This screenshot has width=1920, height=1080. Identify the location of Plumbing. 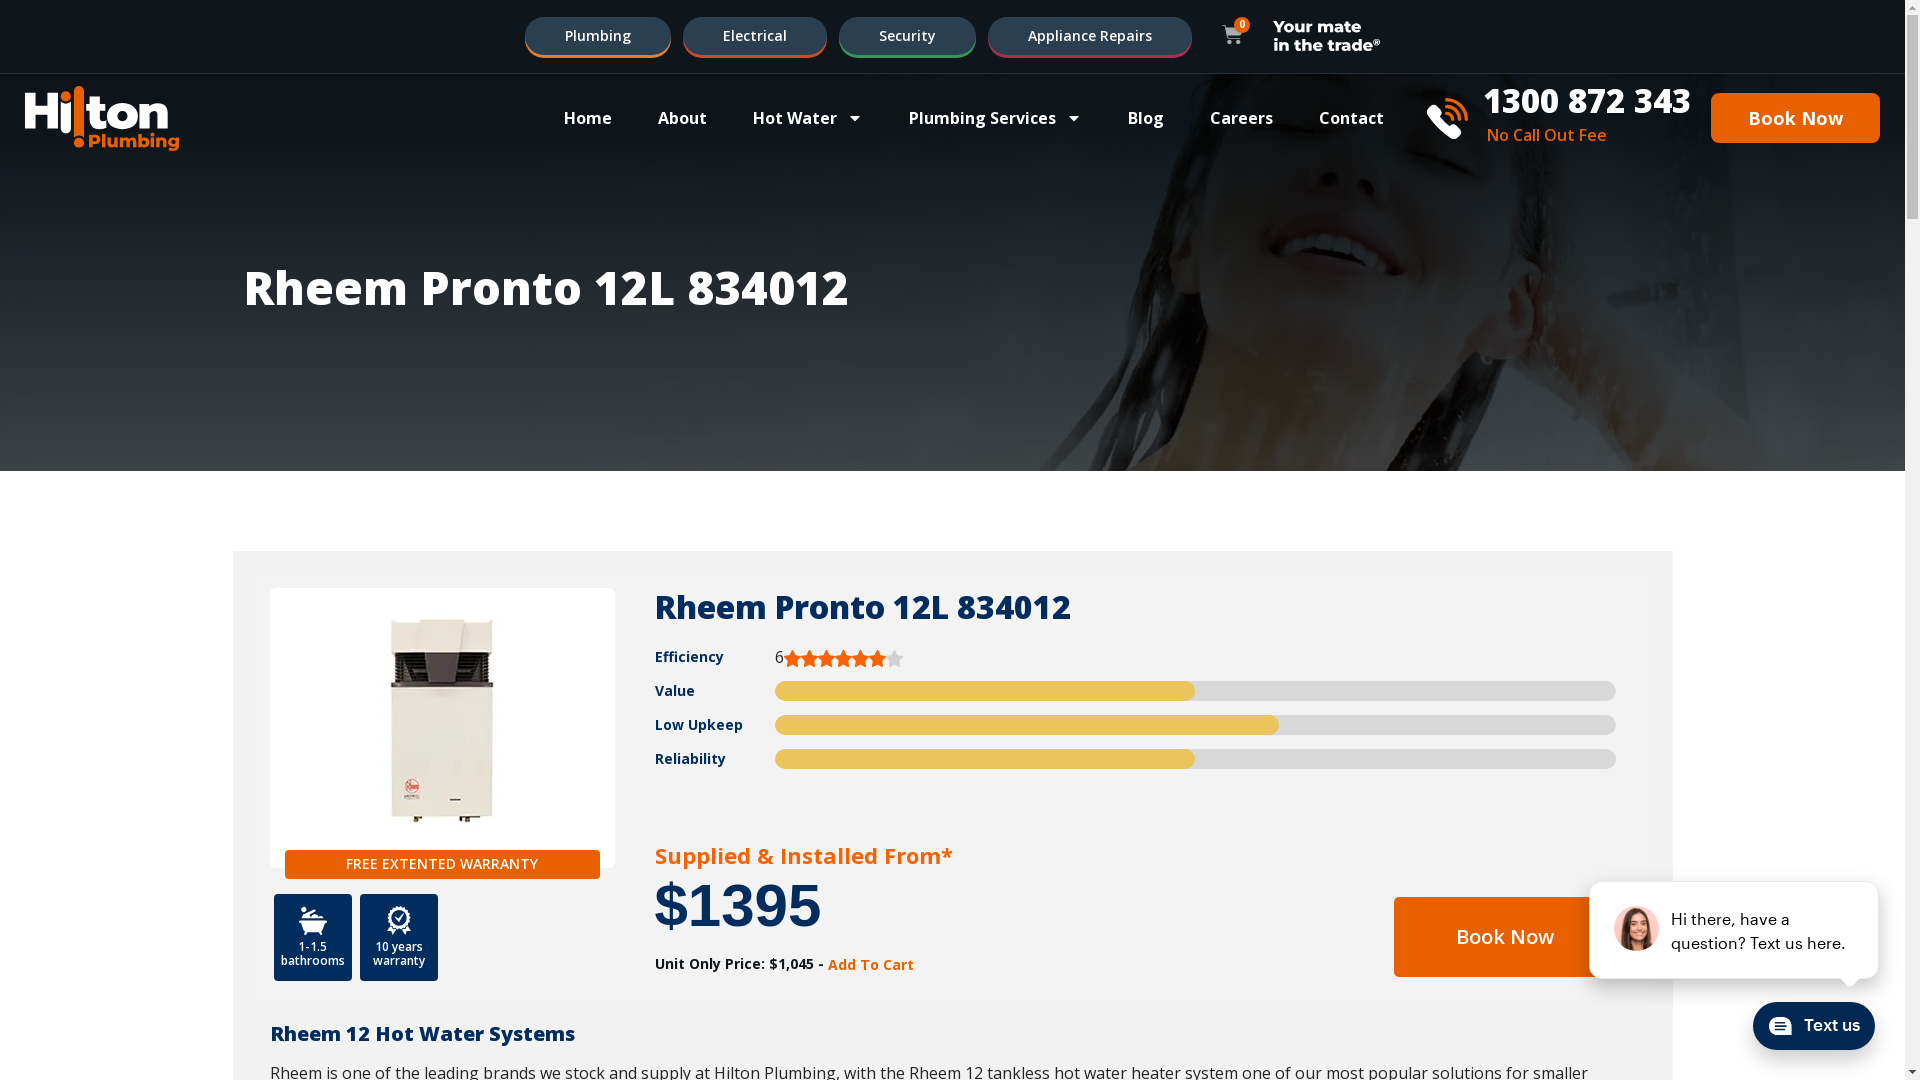
(598, 36).